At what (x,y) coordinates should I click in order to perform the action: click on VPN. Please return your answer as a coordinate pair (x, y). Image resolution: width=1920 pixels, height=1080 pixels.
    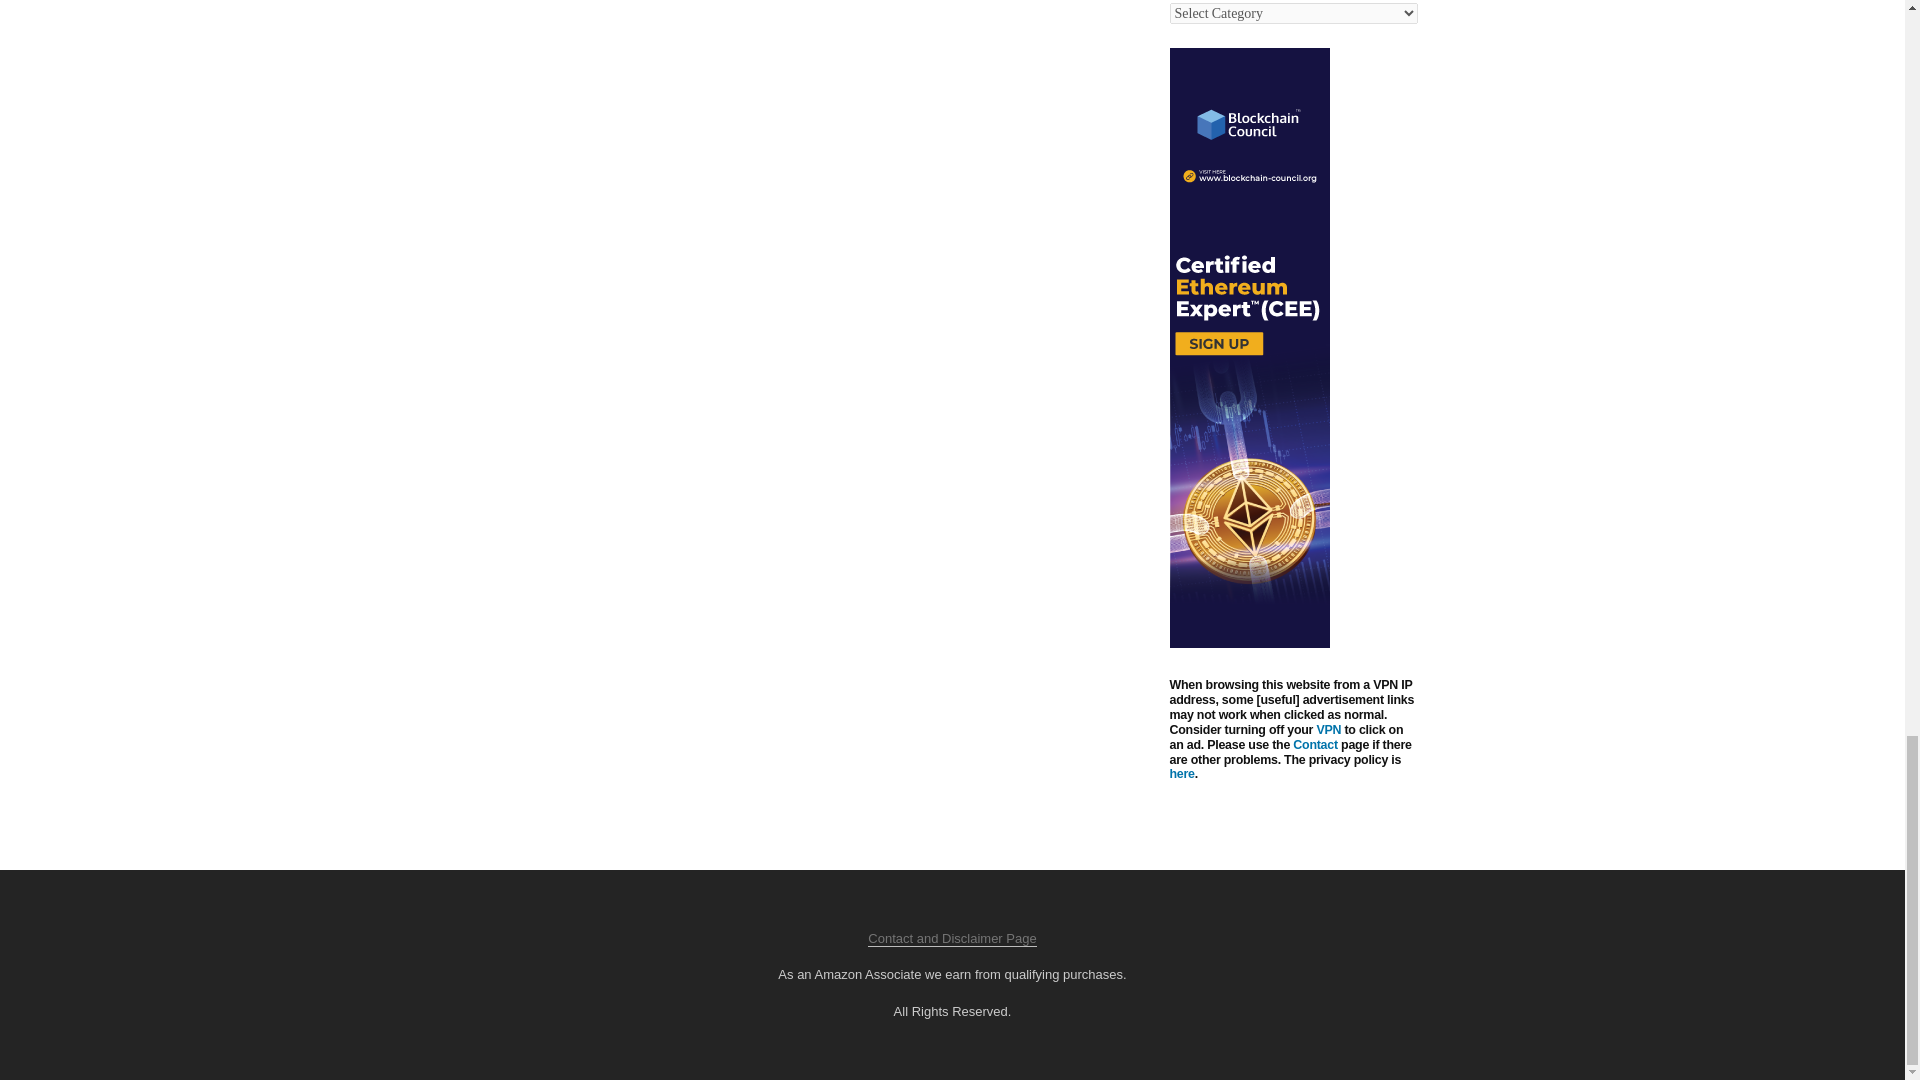
    Looking at the image, I should click on (1328, 729).